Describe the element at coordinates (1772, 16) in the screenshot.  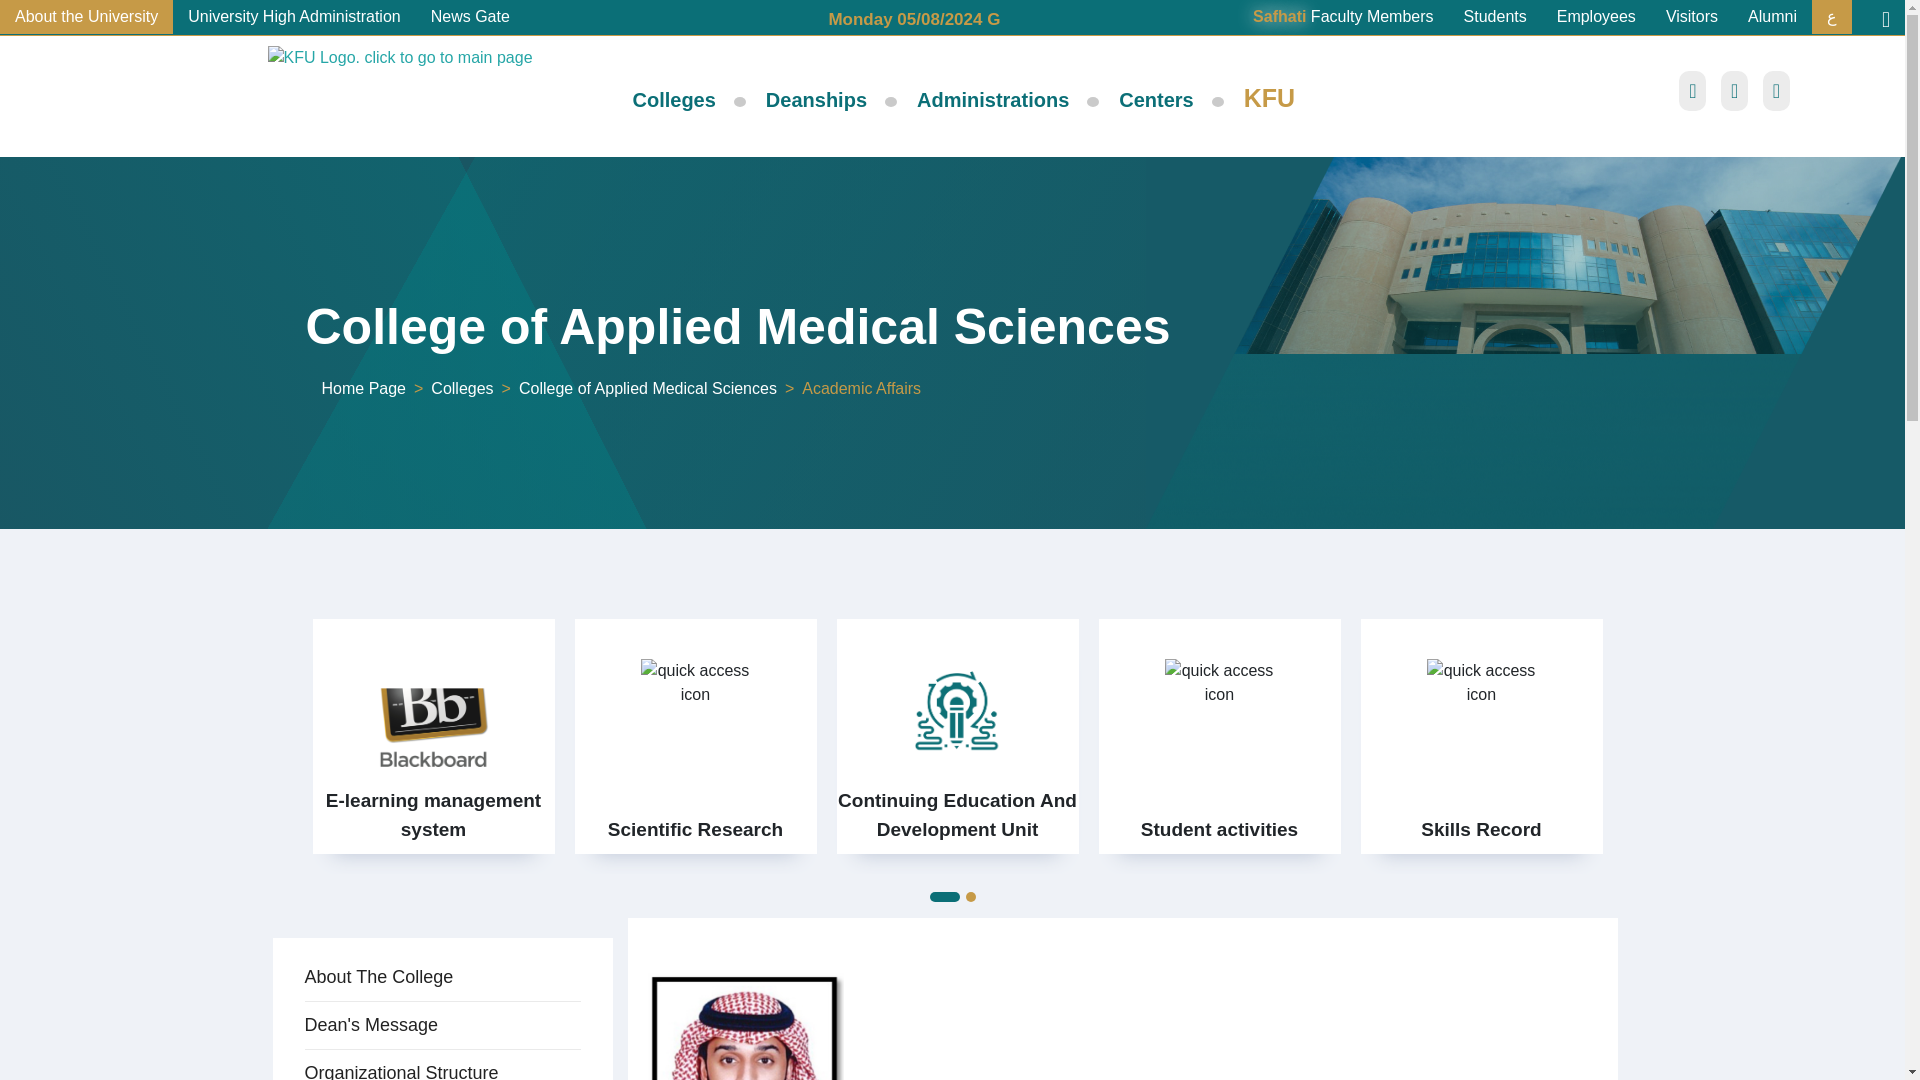
I see `Alumni` at that location.